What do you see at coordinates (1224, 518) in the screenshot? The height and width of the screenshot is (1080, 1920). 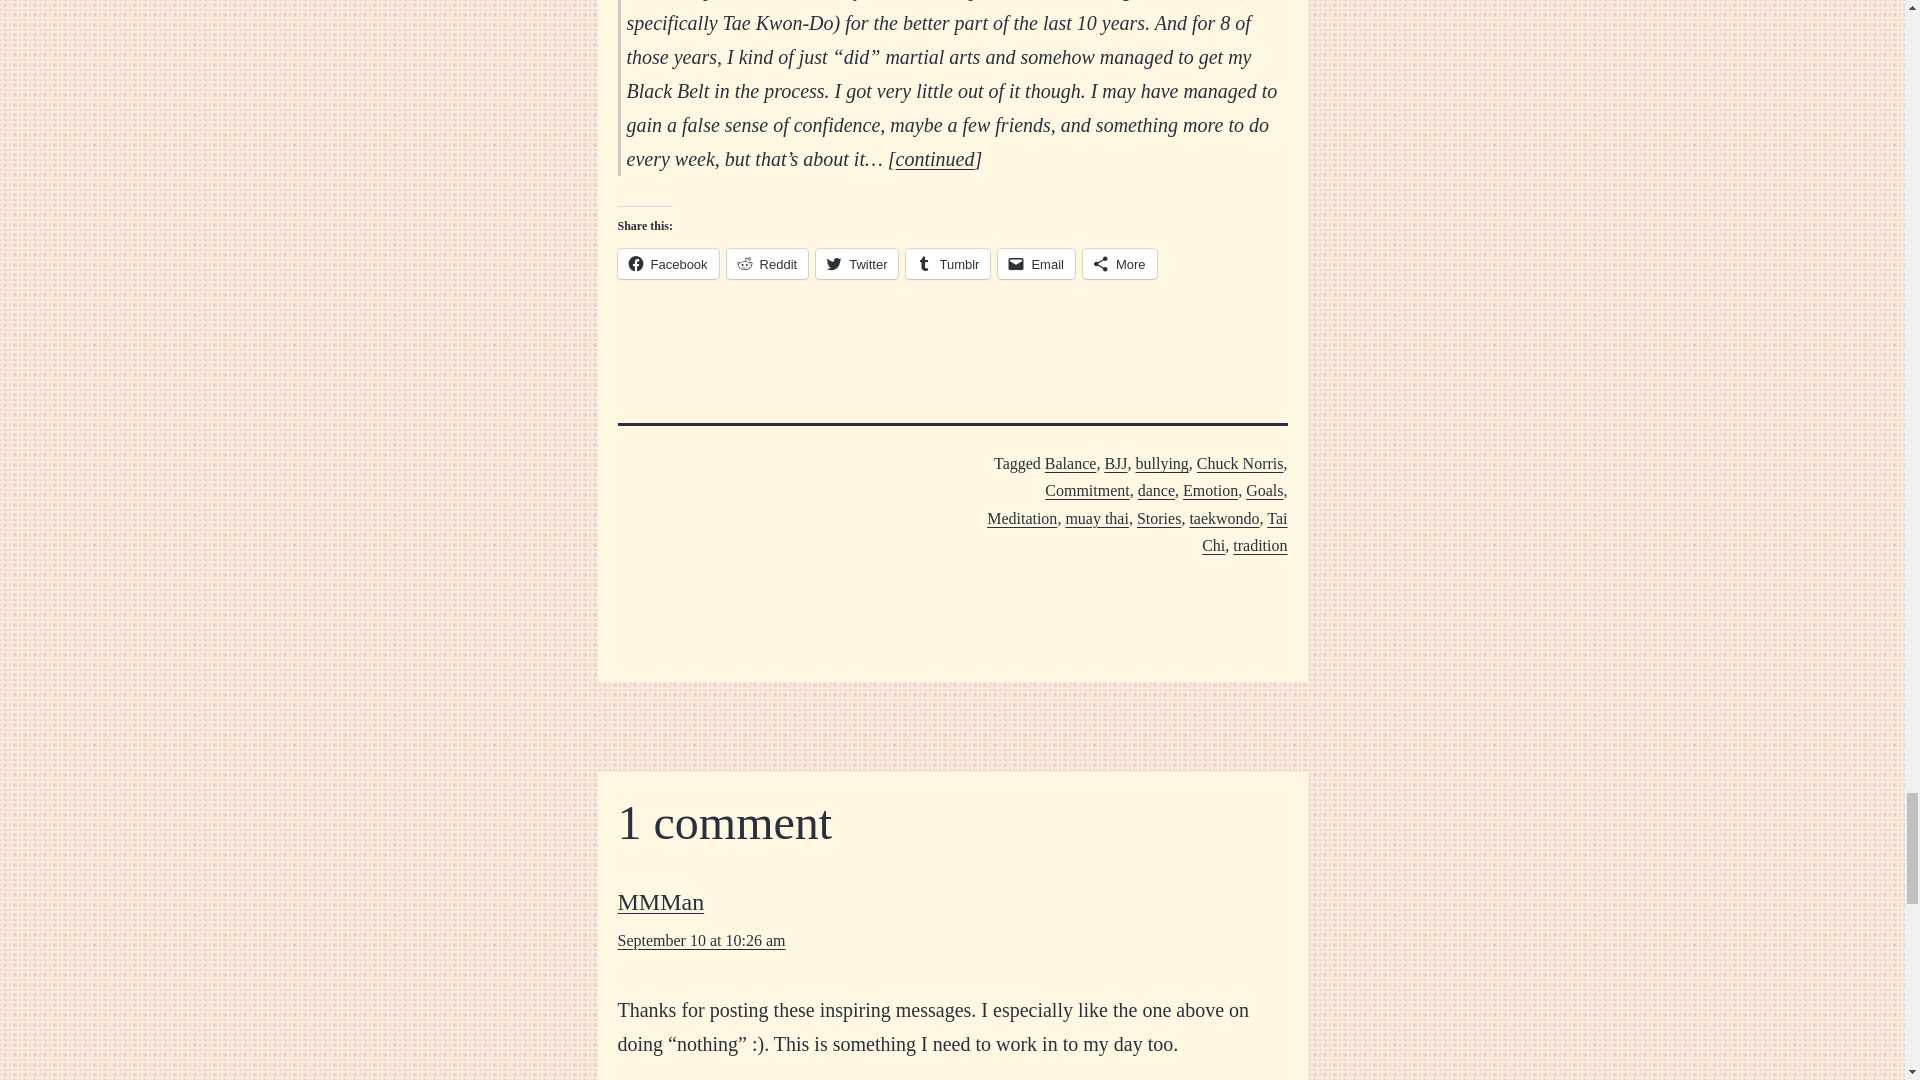 I see `taekwondo` at bounding box center [1224, 518].